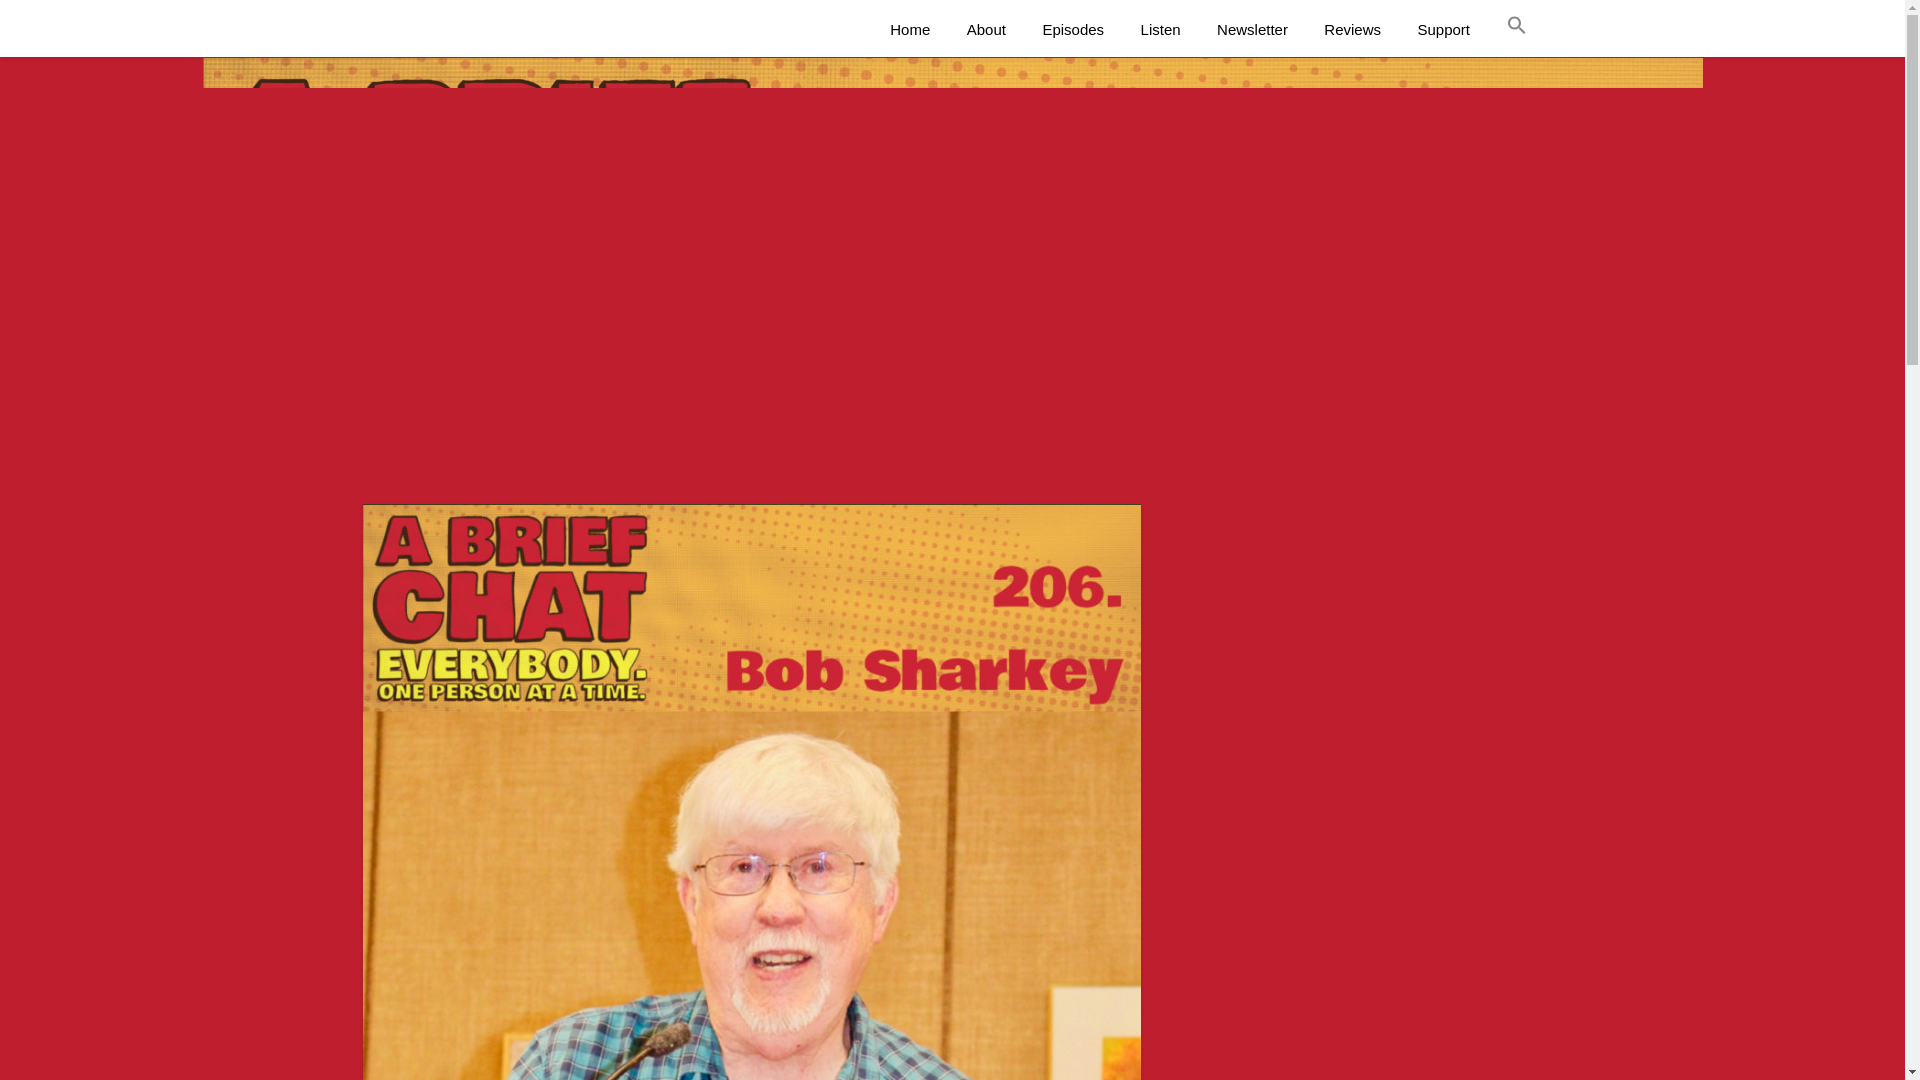  What do you see at coordinates (1252, 30) in the screenshot?
I see `Newsletter` at bounding box center [1252, 30].